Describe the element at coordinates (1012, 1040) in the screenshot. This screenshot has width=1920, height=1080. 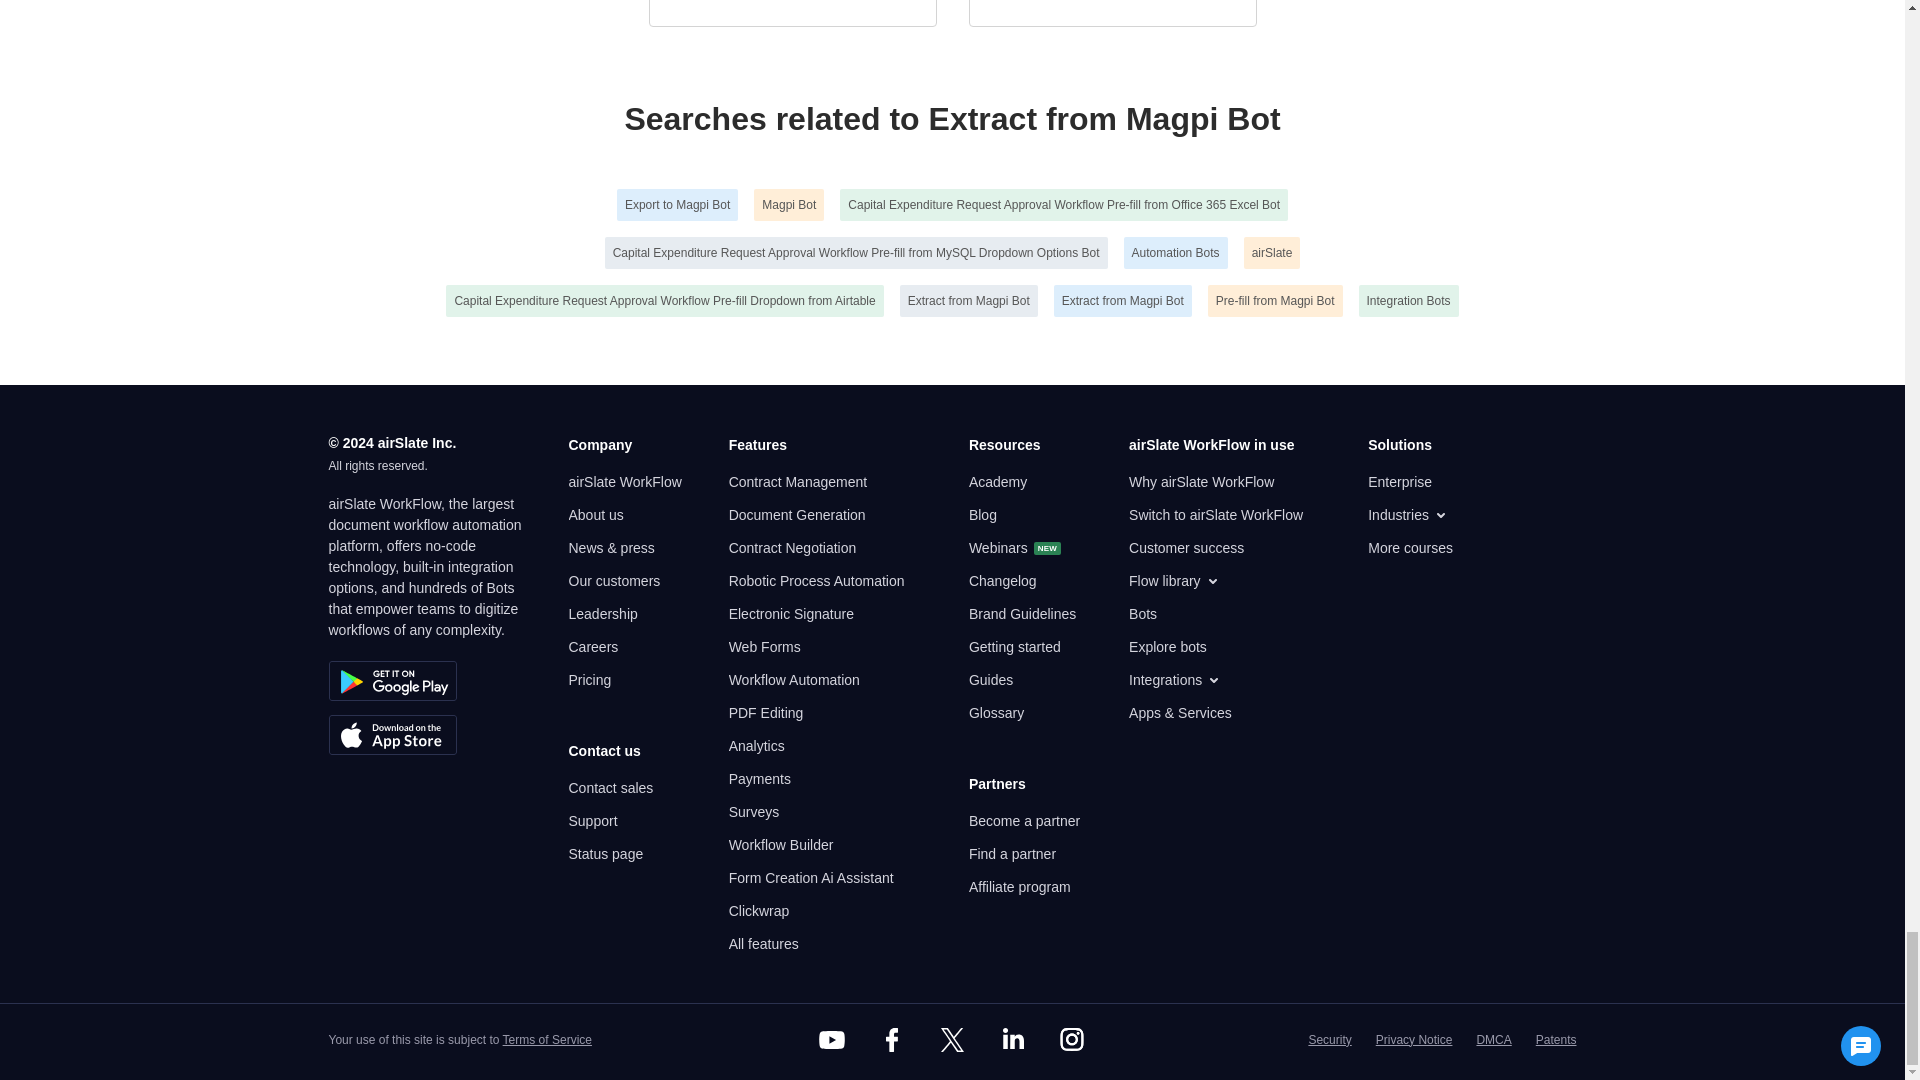
I see `LinkedIn` at that location.